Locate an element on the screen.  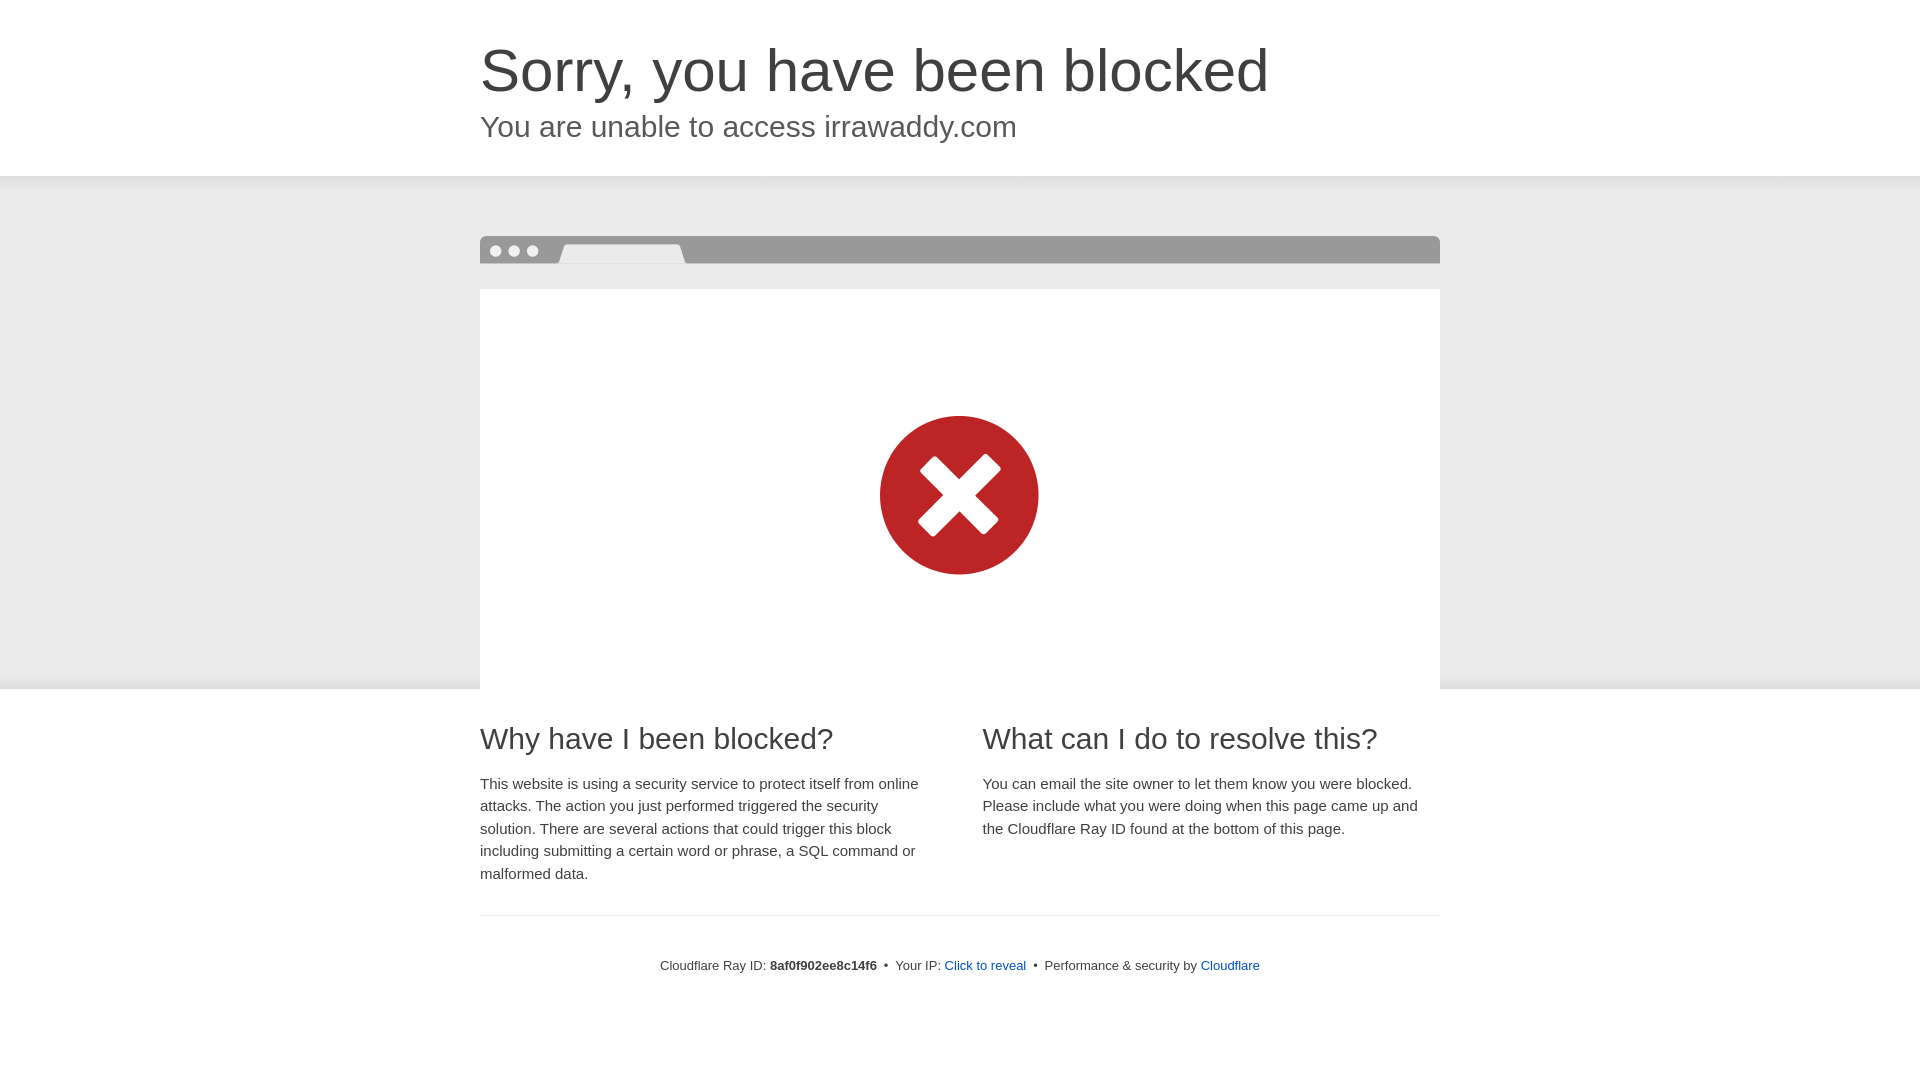
Click to reveal is located at coordinates (986, 966).